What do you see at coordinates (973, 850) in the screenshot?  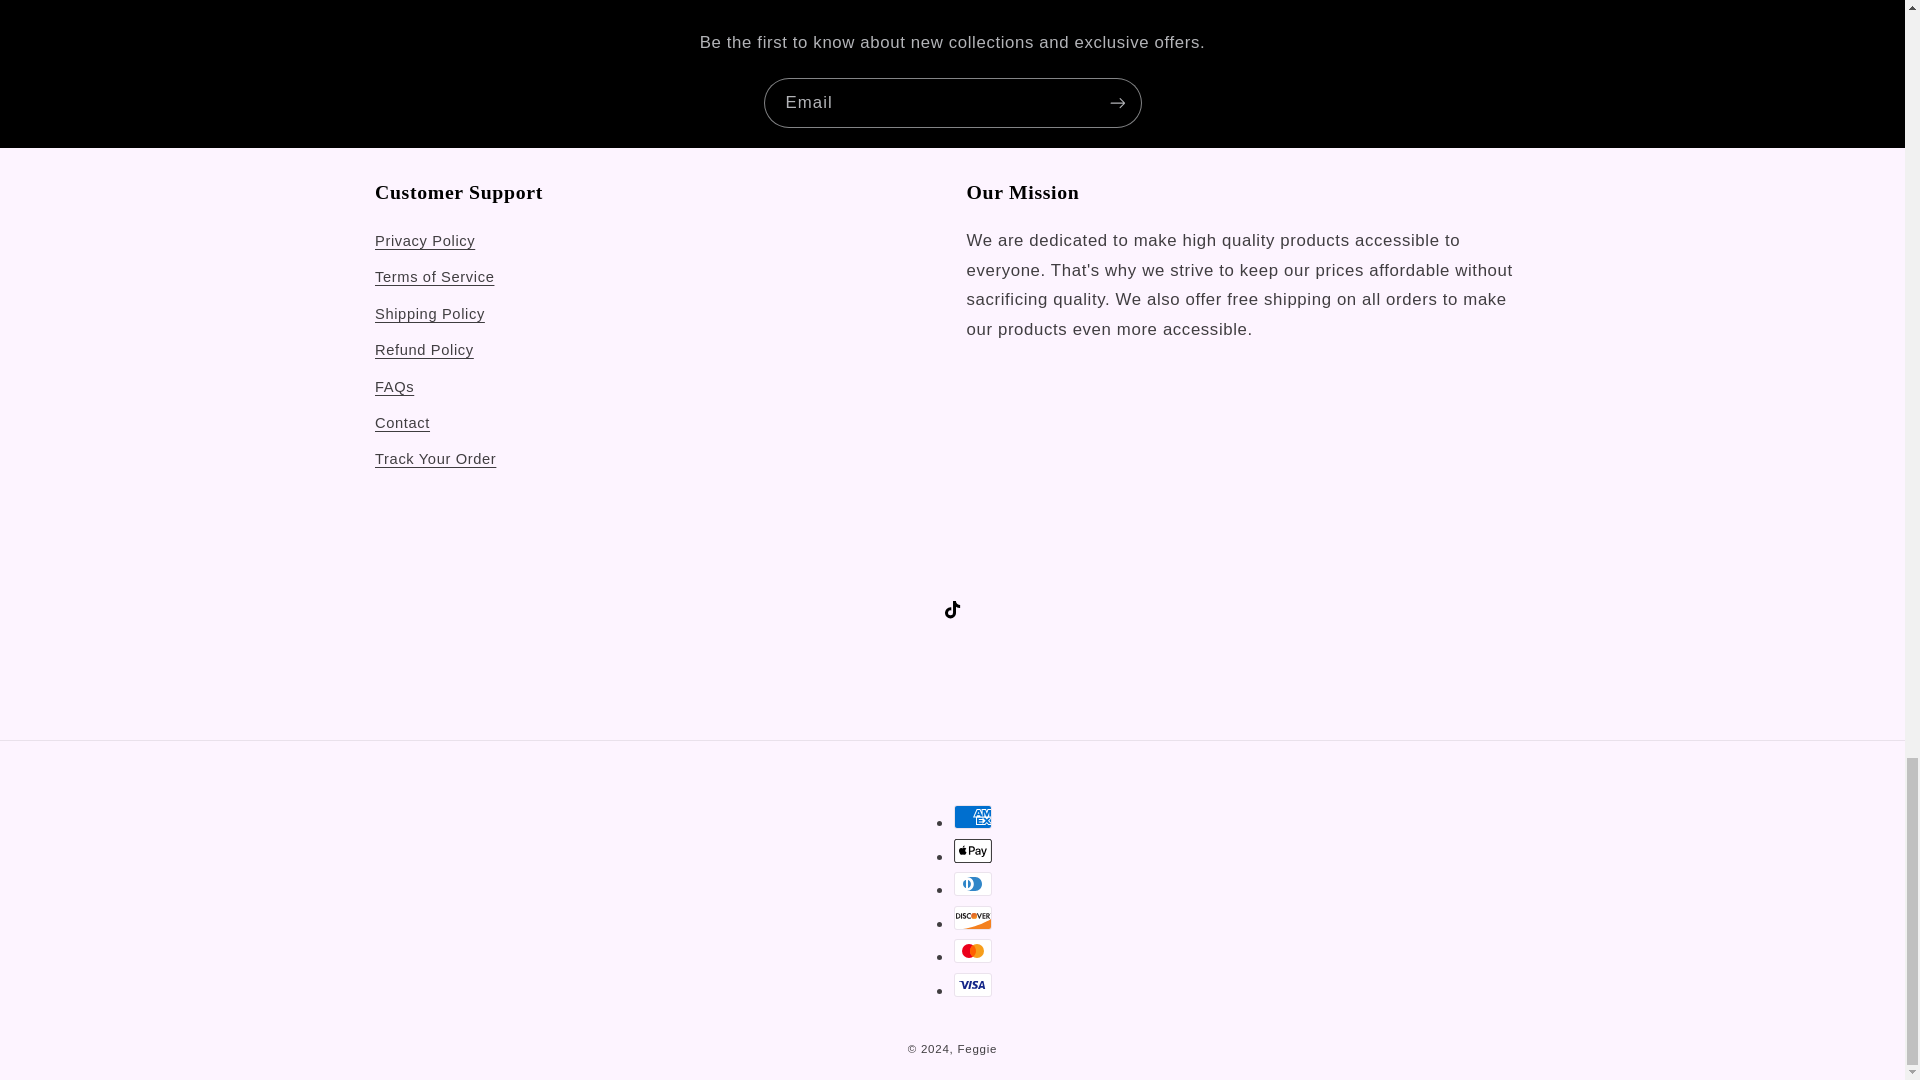 I see `Apple Pay` at bounding box center [973, 850].